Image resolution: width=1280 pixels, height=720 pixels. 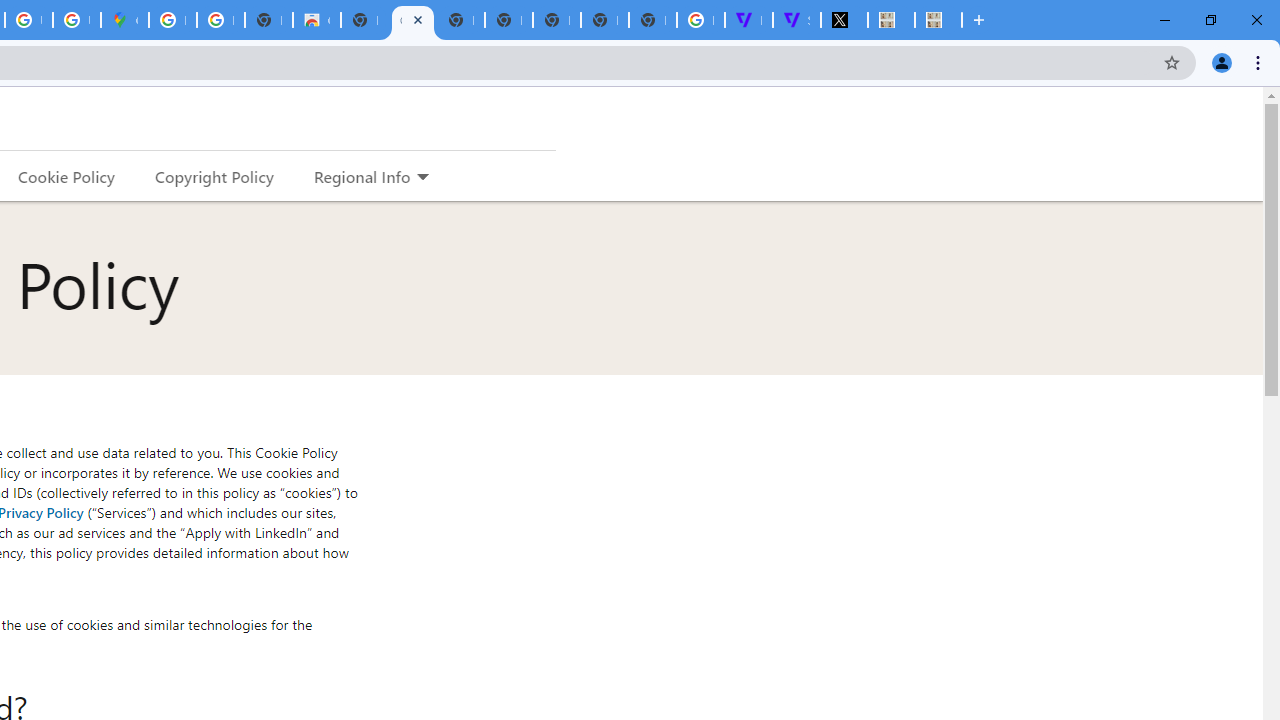 I want to click on Restore, so click(x=1210, y=20).